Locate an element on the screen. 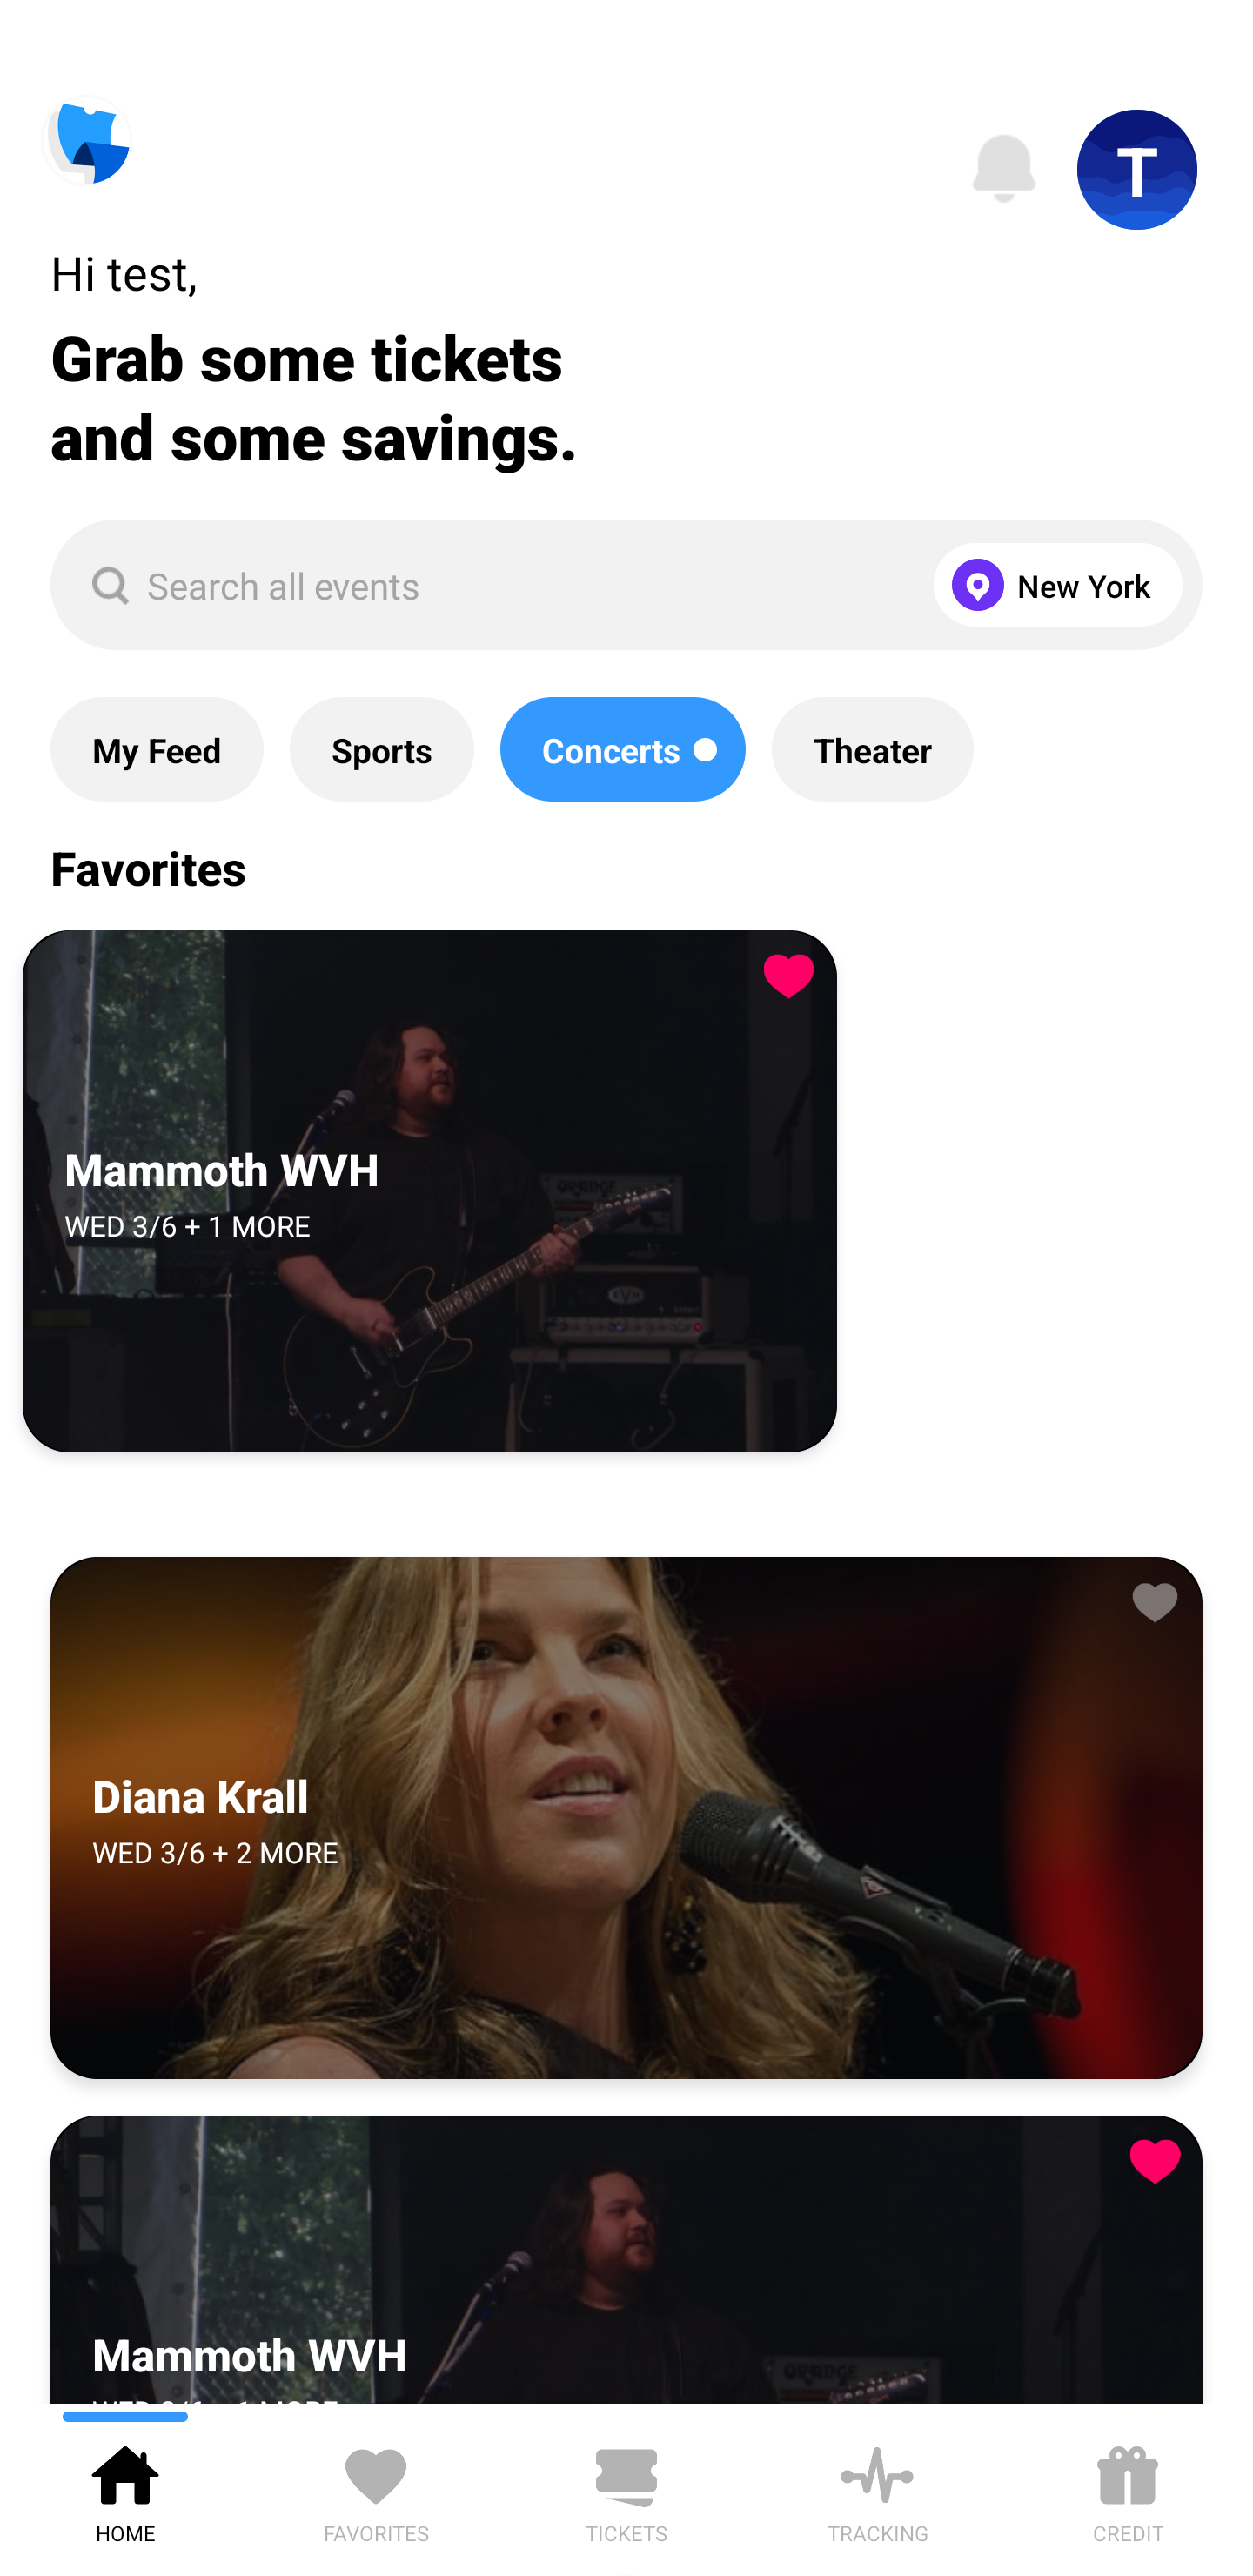  Concerts is located at coordinates (622, 749).